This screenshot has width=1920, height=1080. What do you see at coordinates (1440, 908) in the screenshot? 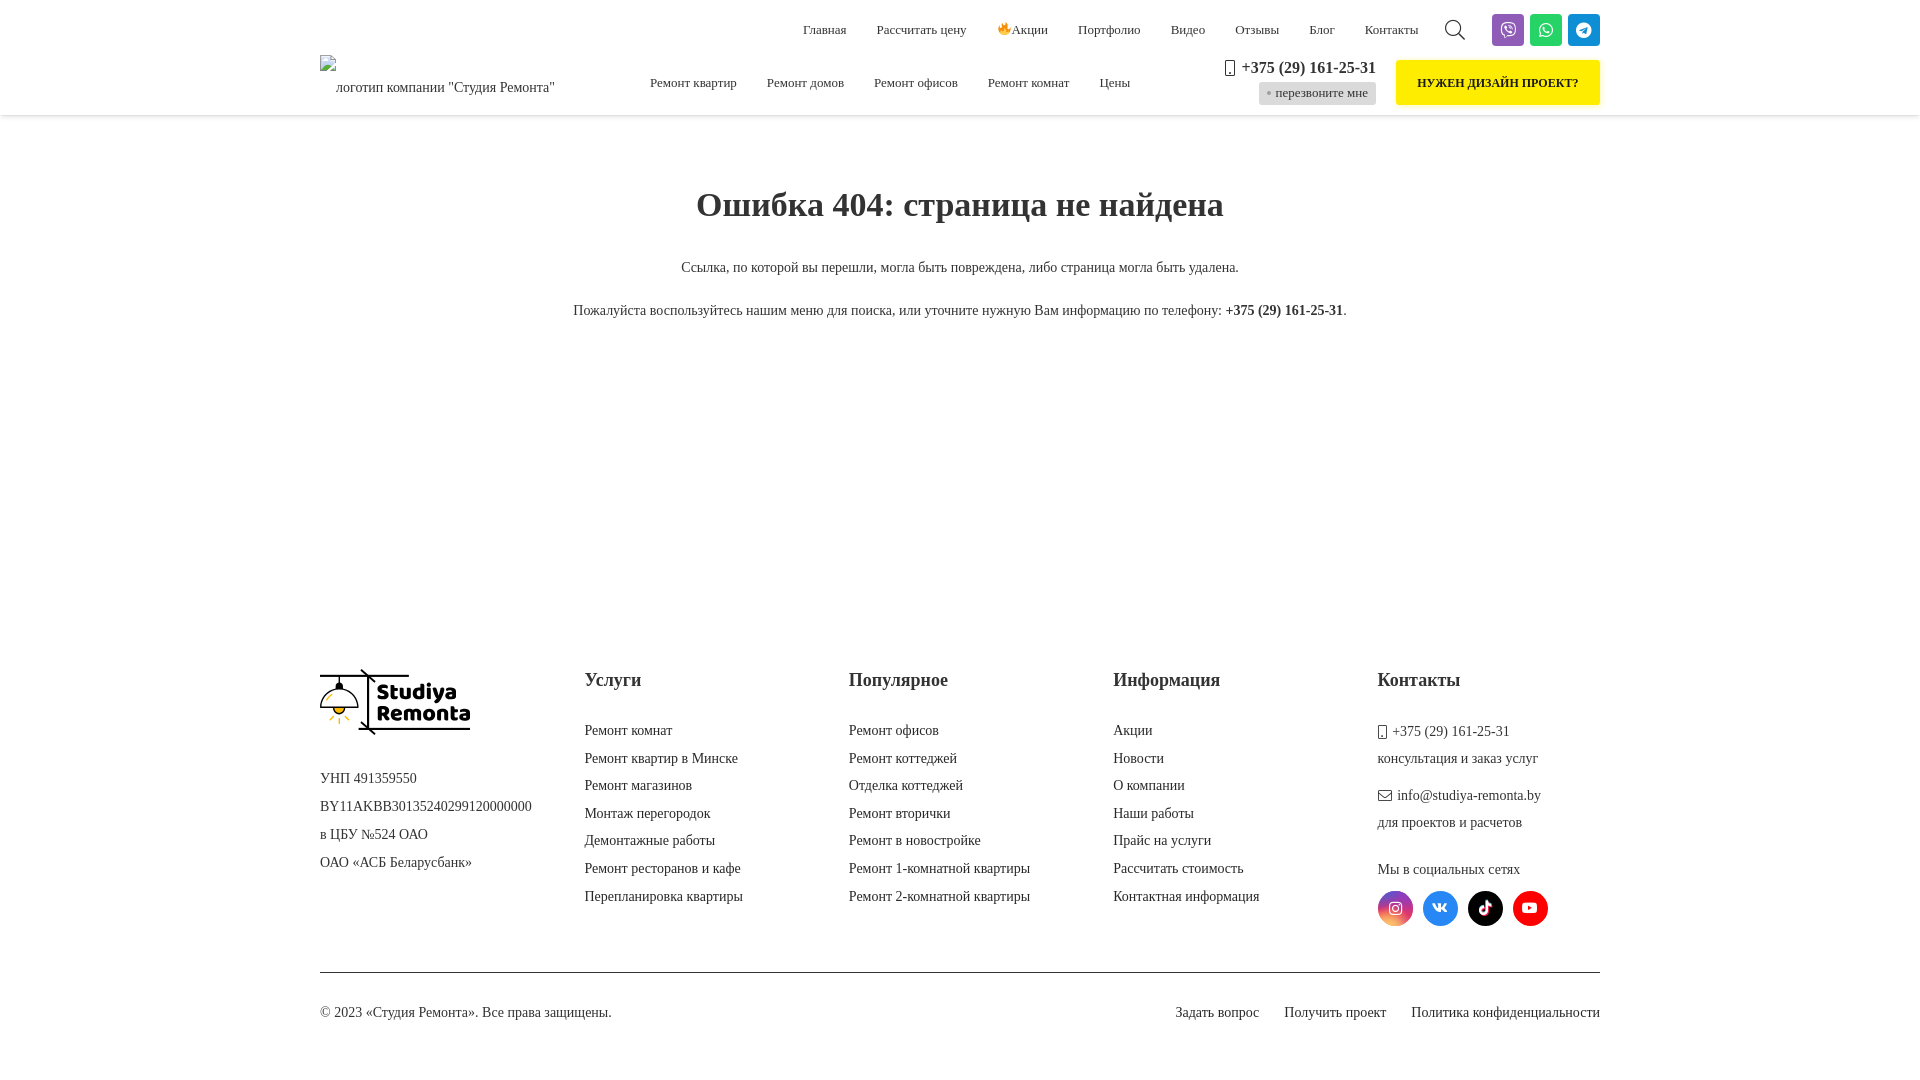
I see `Vkontakte` at bounding box center [1440, 908].